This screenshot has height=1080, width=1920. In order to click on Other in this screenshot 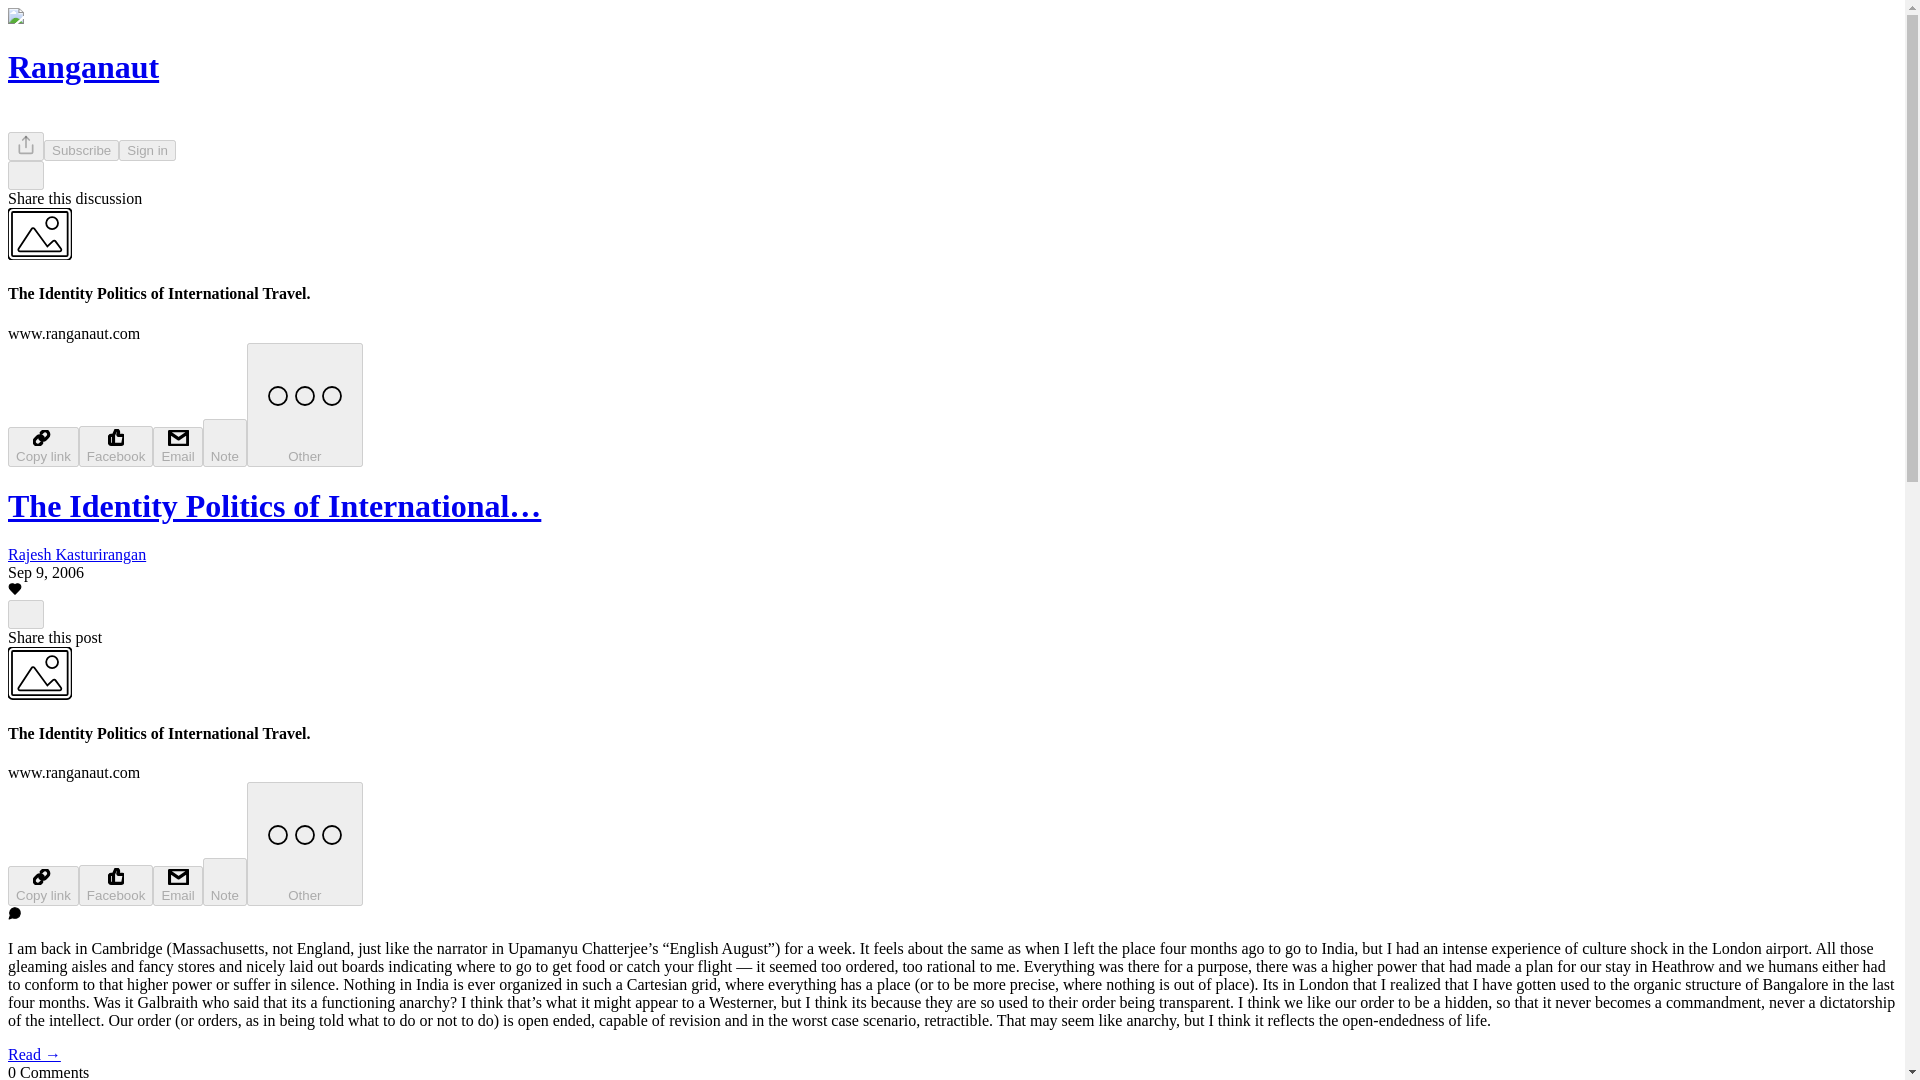, I will do `click(304, 844)`.